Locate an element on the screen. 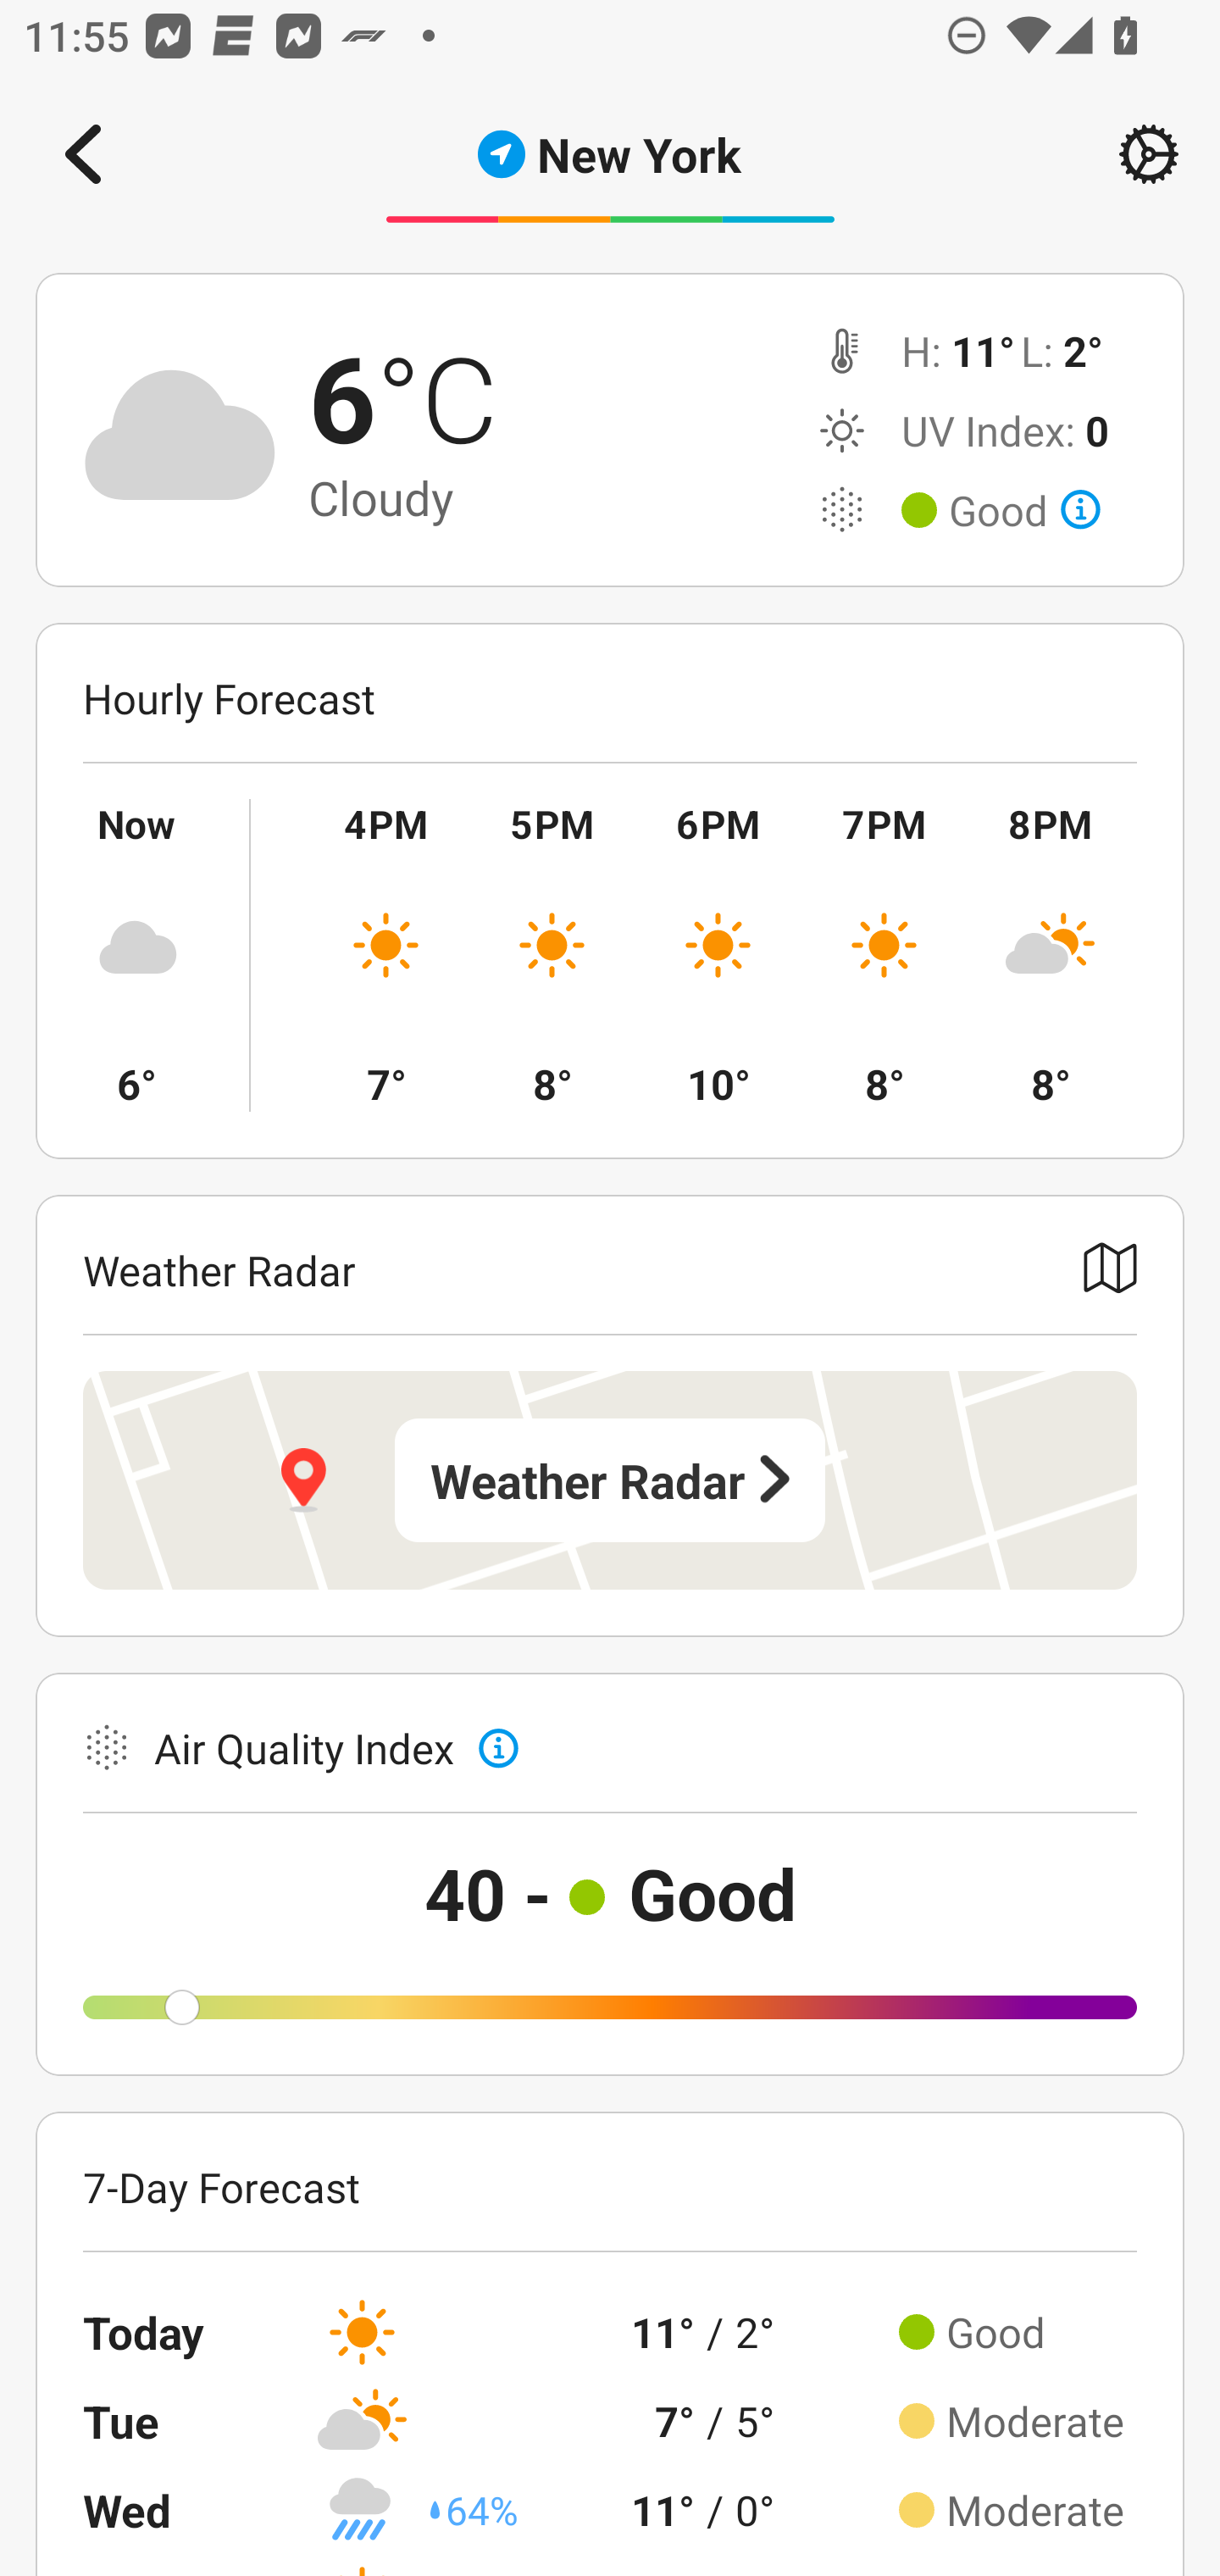 The image size is (1220, 2576). Navigate up is located at coordinates (83, 154).